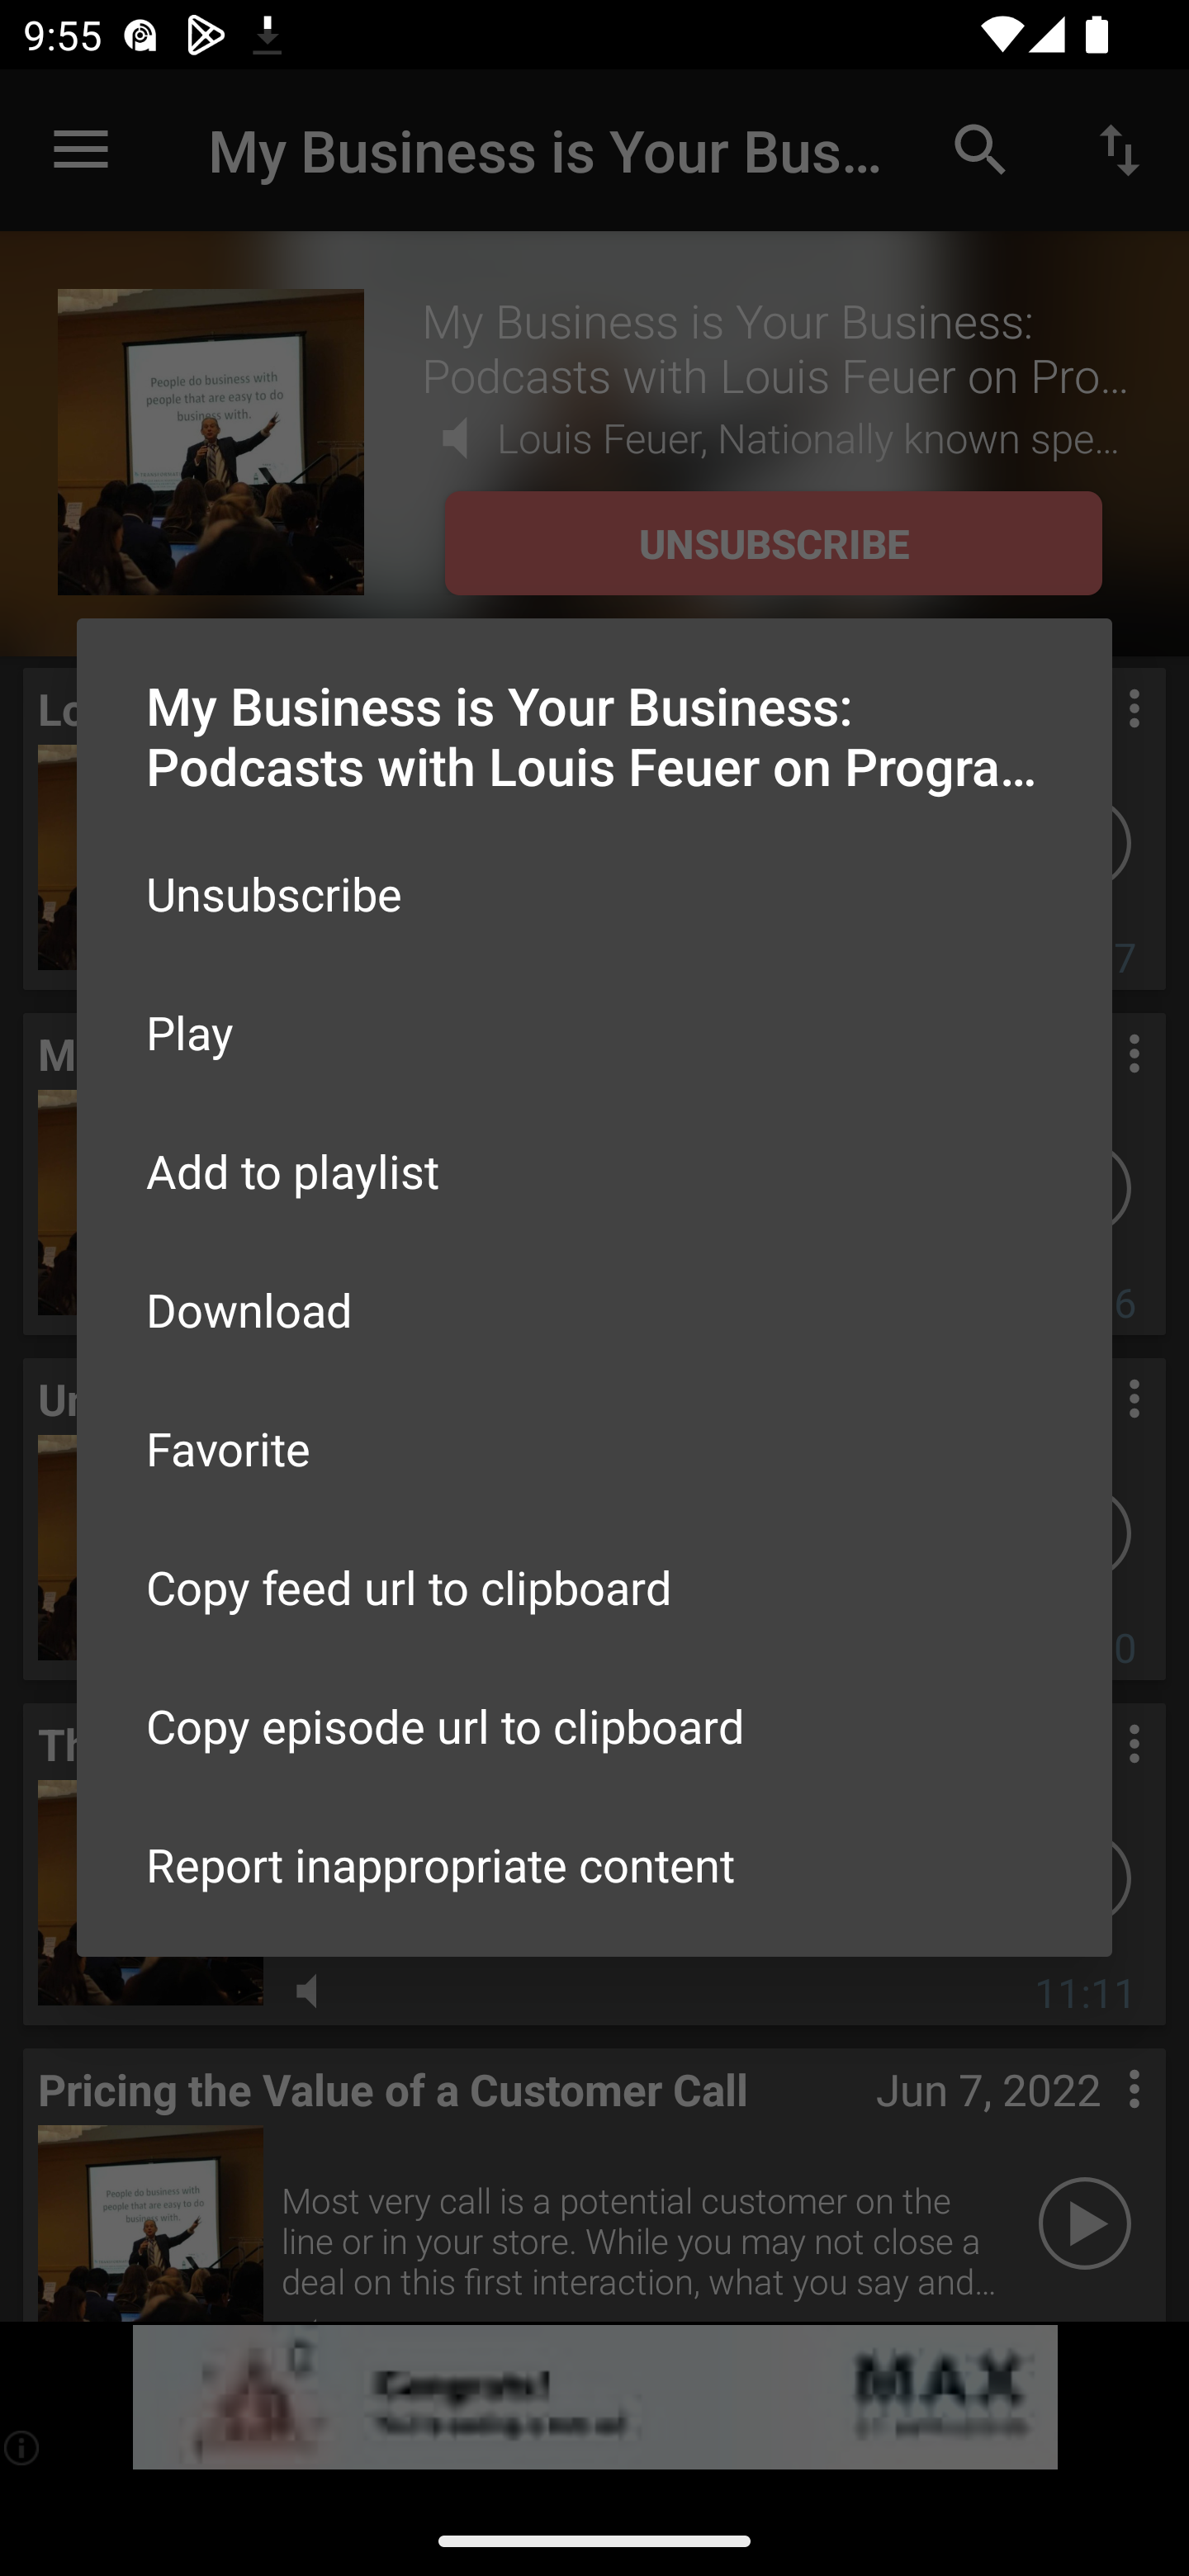 This screenshot has height=2576, width=1189. What do you see at coordinates (594, 1587) in the screenshot?
I see `Copy feed url to clipboard` at bounding box center [594, 1587].